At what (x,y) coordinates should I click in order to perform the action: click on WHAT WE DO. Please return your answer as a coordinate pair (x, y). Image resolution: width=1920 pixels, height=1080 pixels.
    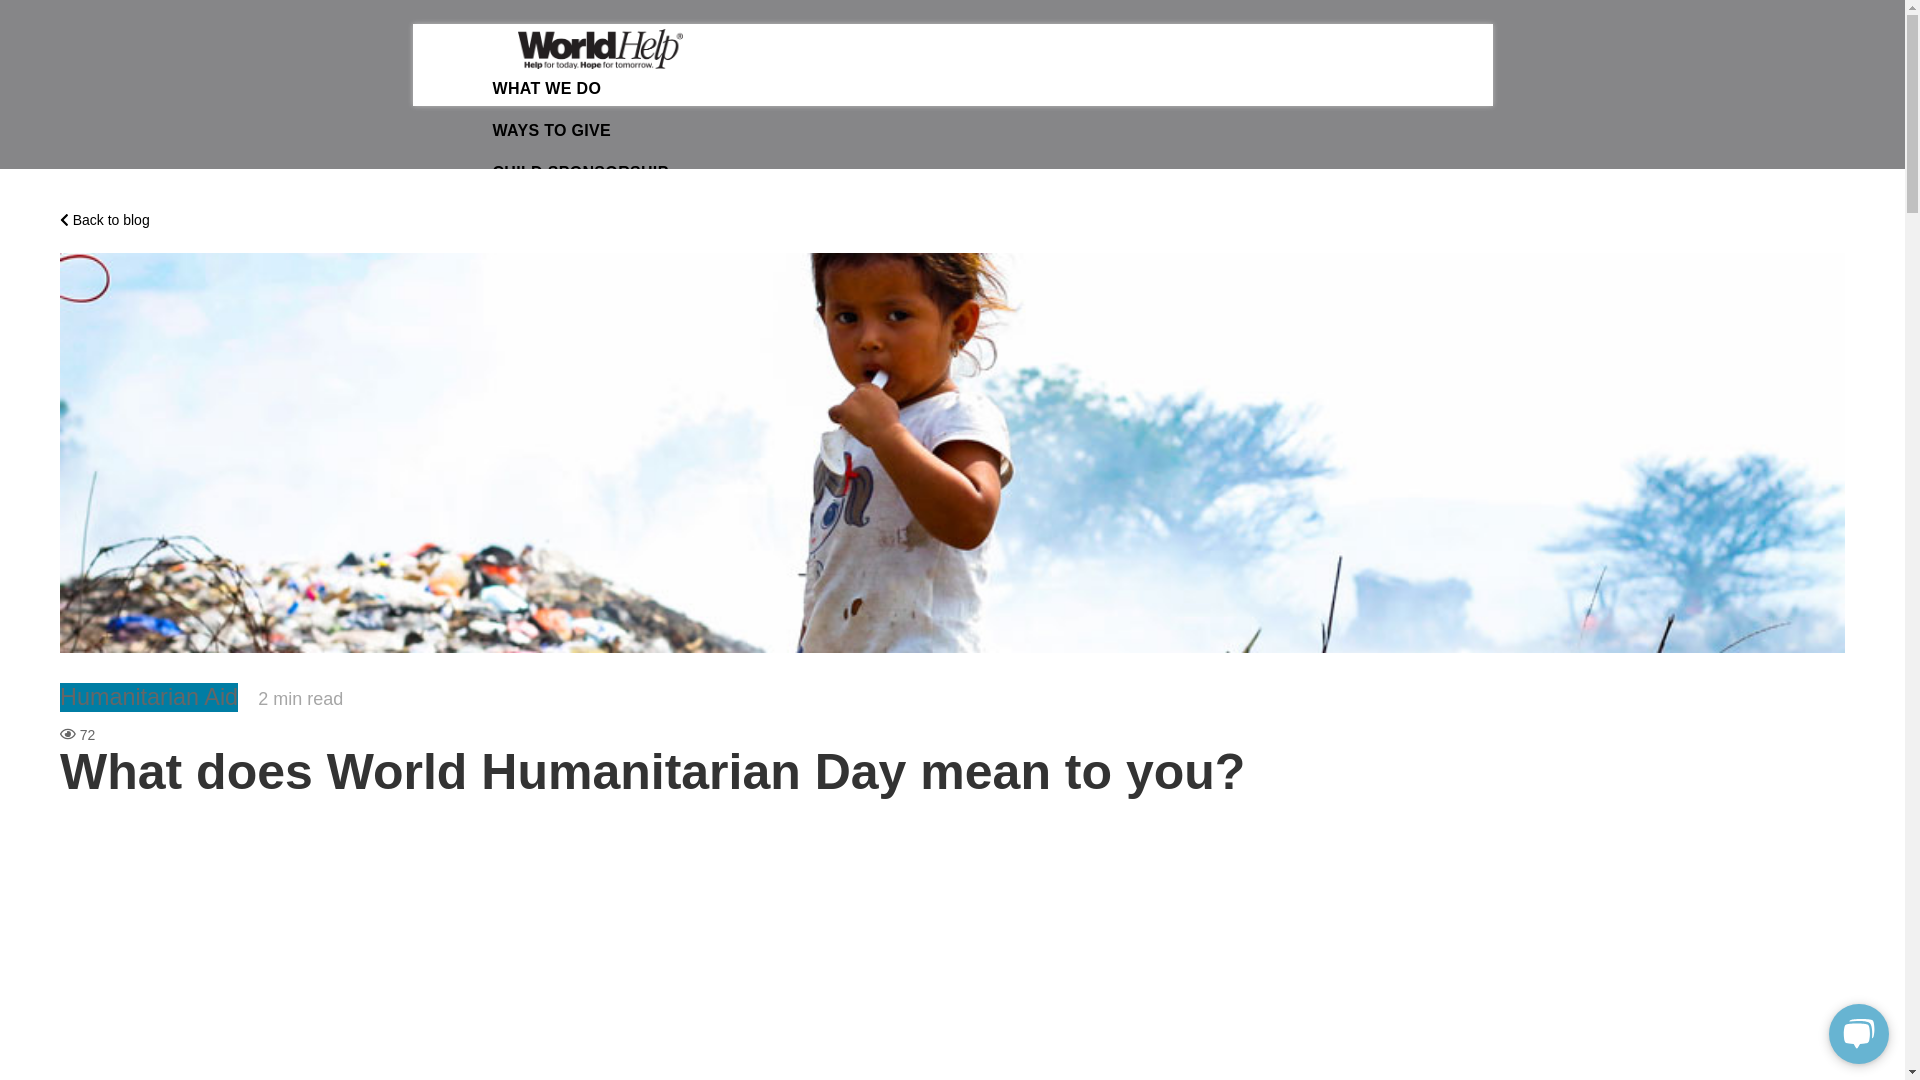
    Looking at the image, I should click on (546, 88).